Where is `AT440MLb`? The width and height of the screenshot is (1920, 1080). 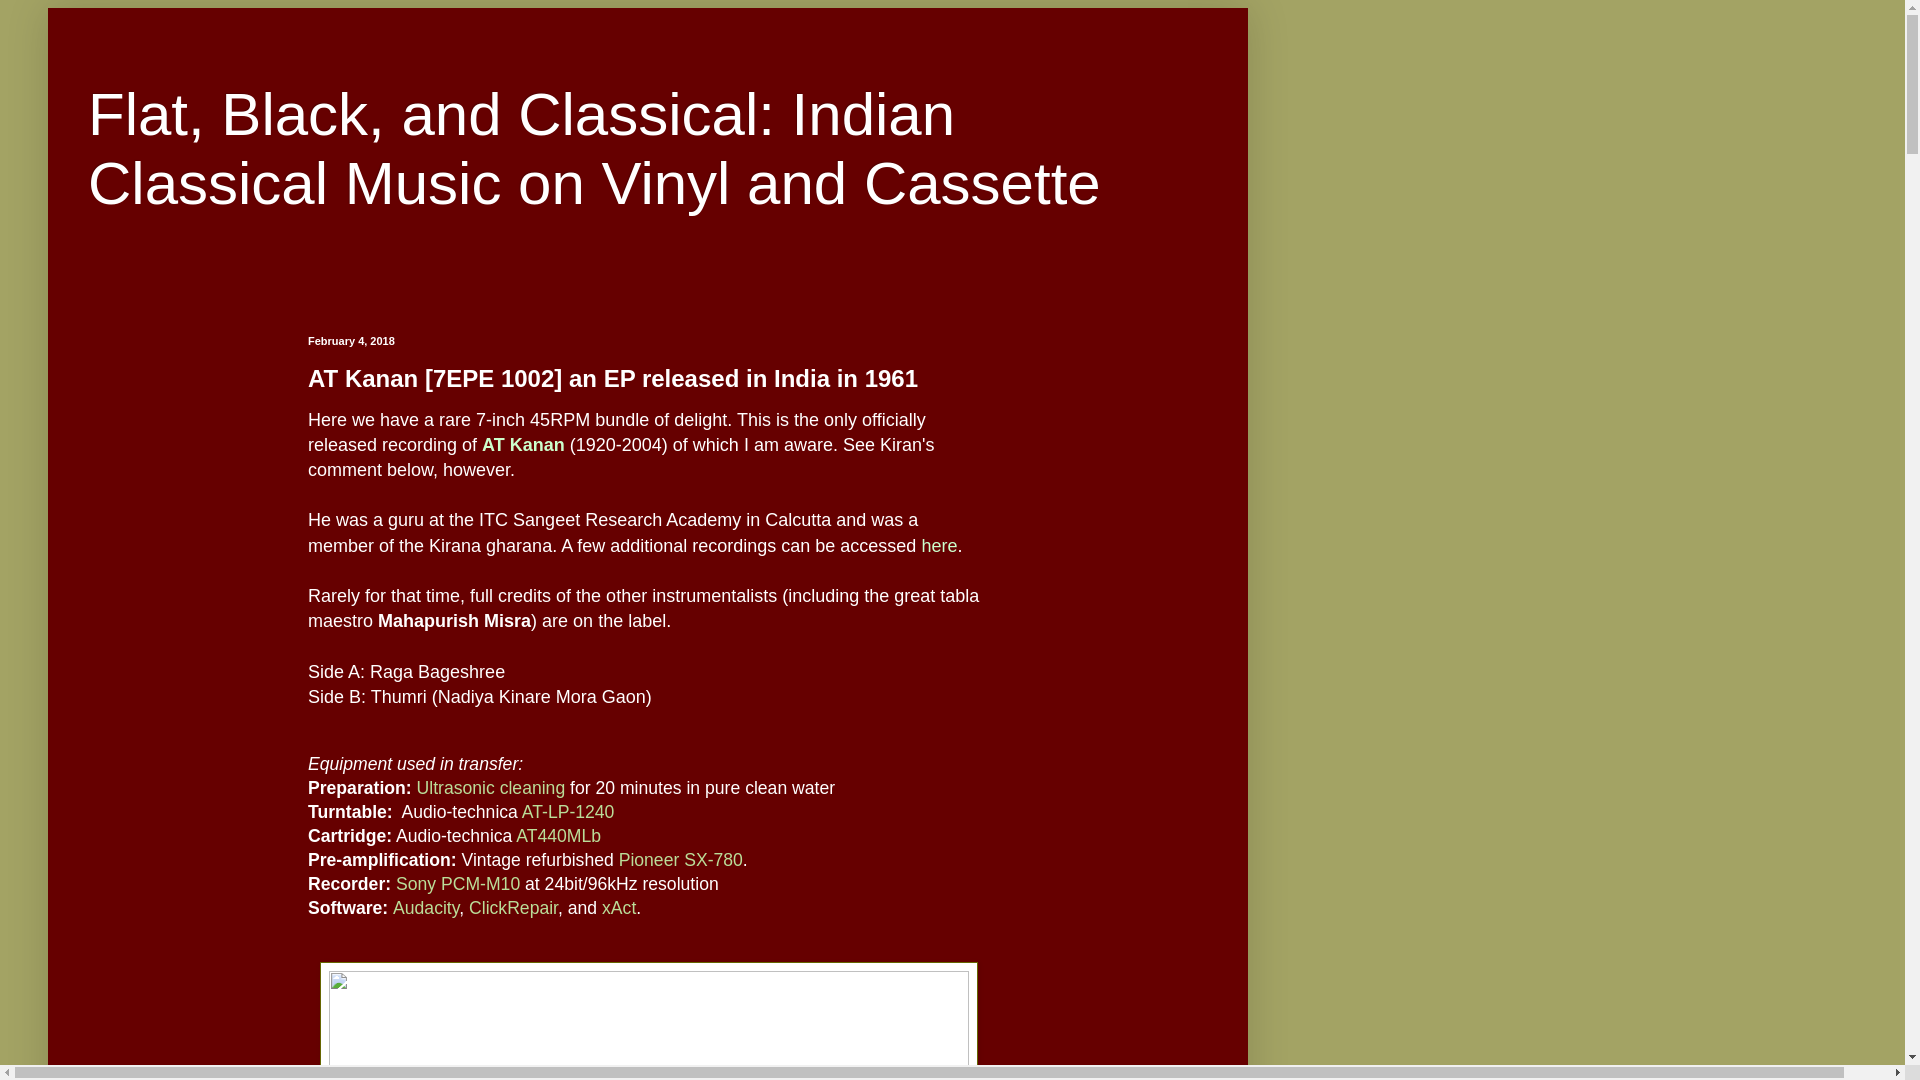 AT440MLb is located at coordinates (558, 836).